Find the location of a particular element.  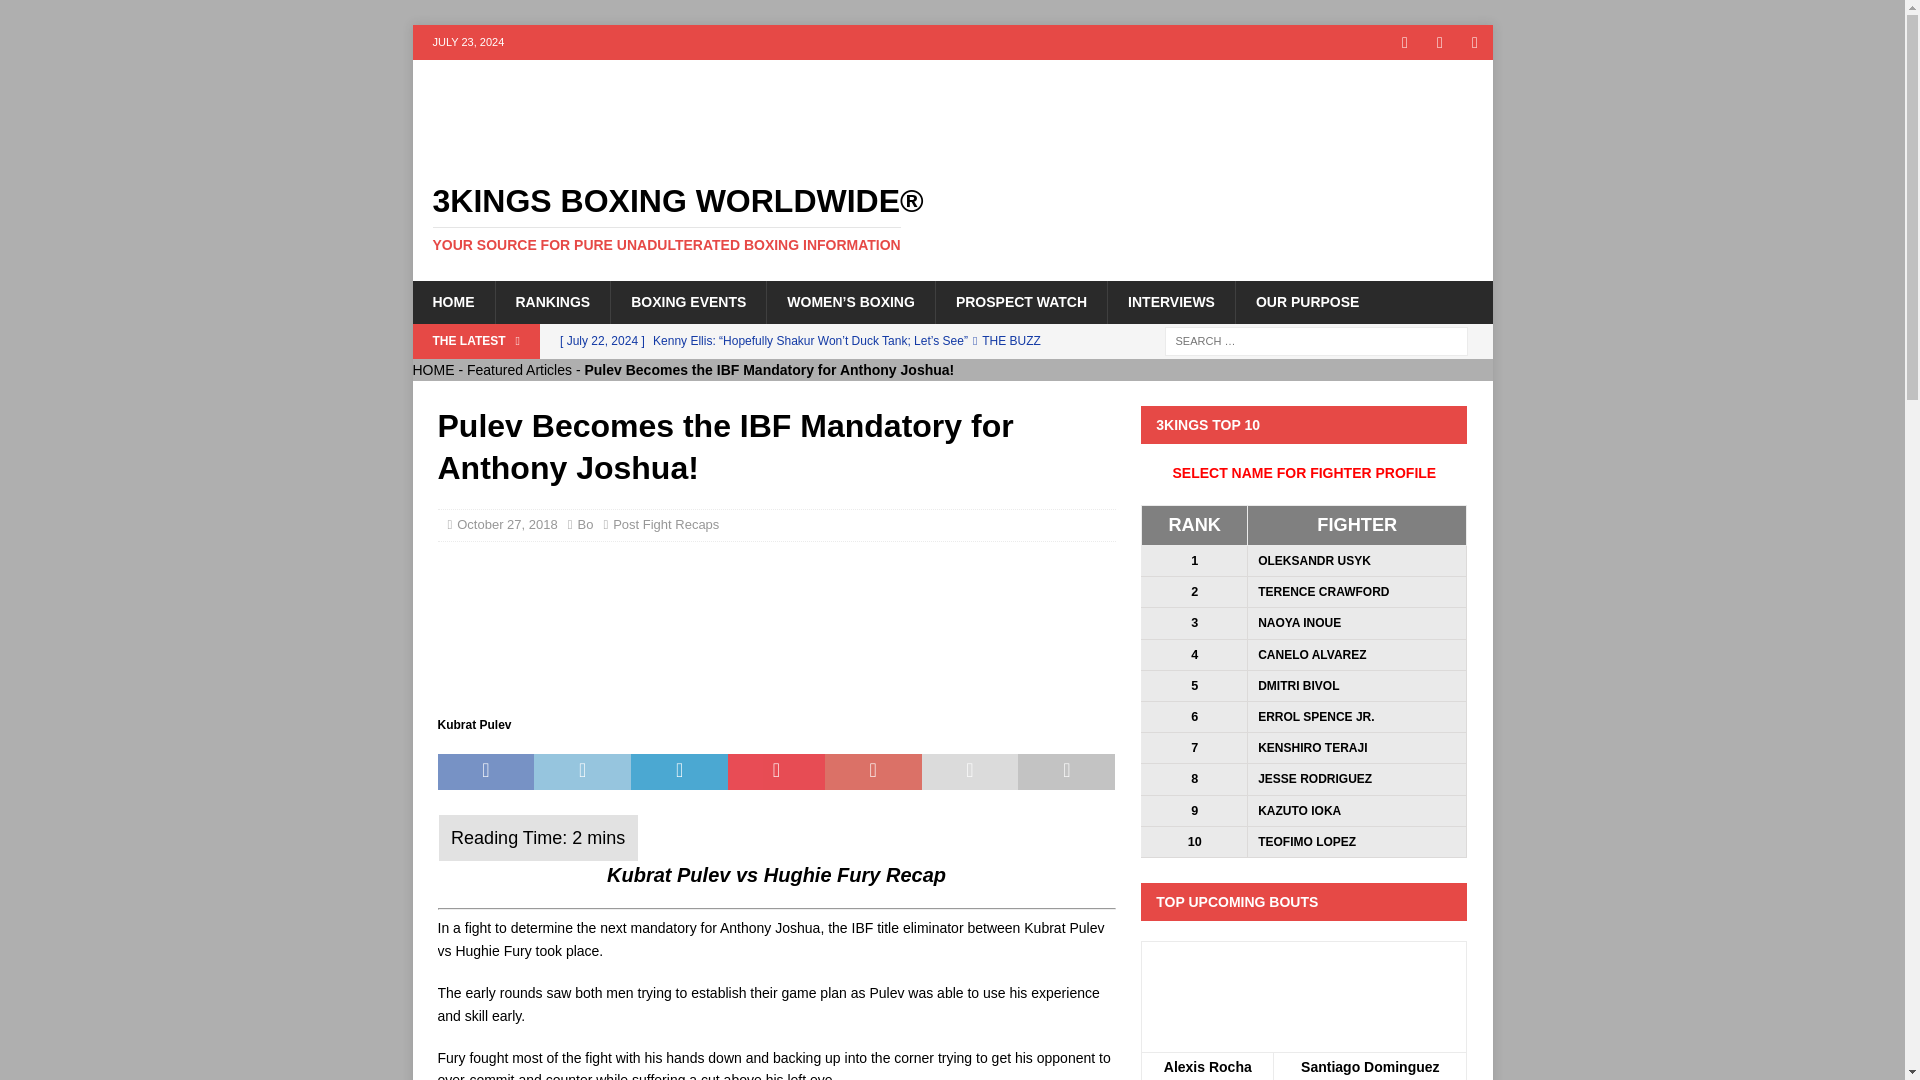

Bo is located at coordinates (585, 524).